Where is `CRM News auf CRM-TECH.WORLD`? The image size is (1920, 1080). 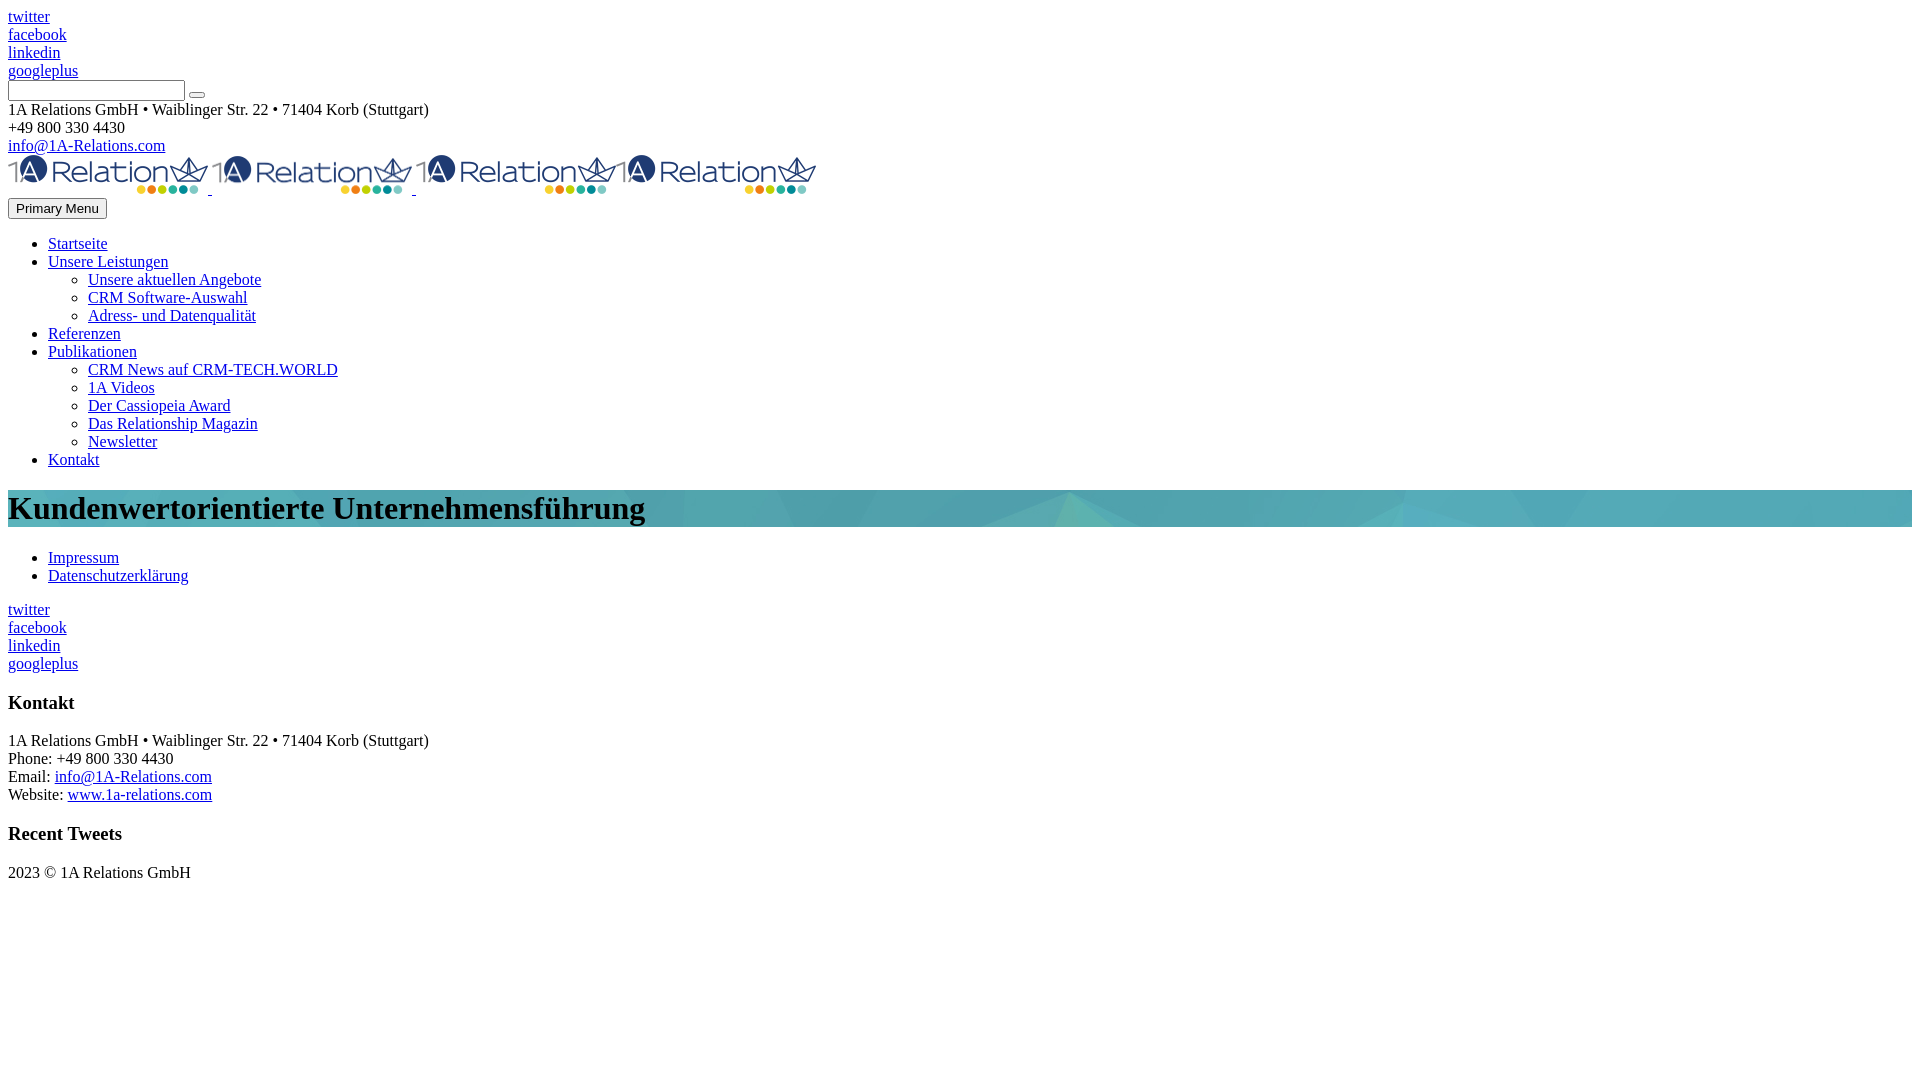
CRM News auf CRM-TECH.WORLD is located at coordinates (213, 370).